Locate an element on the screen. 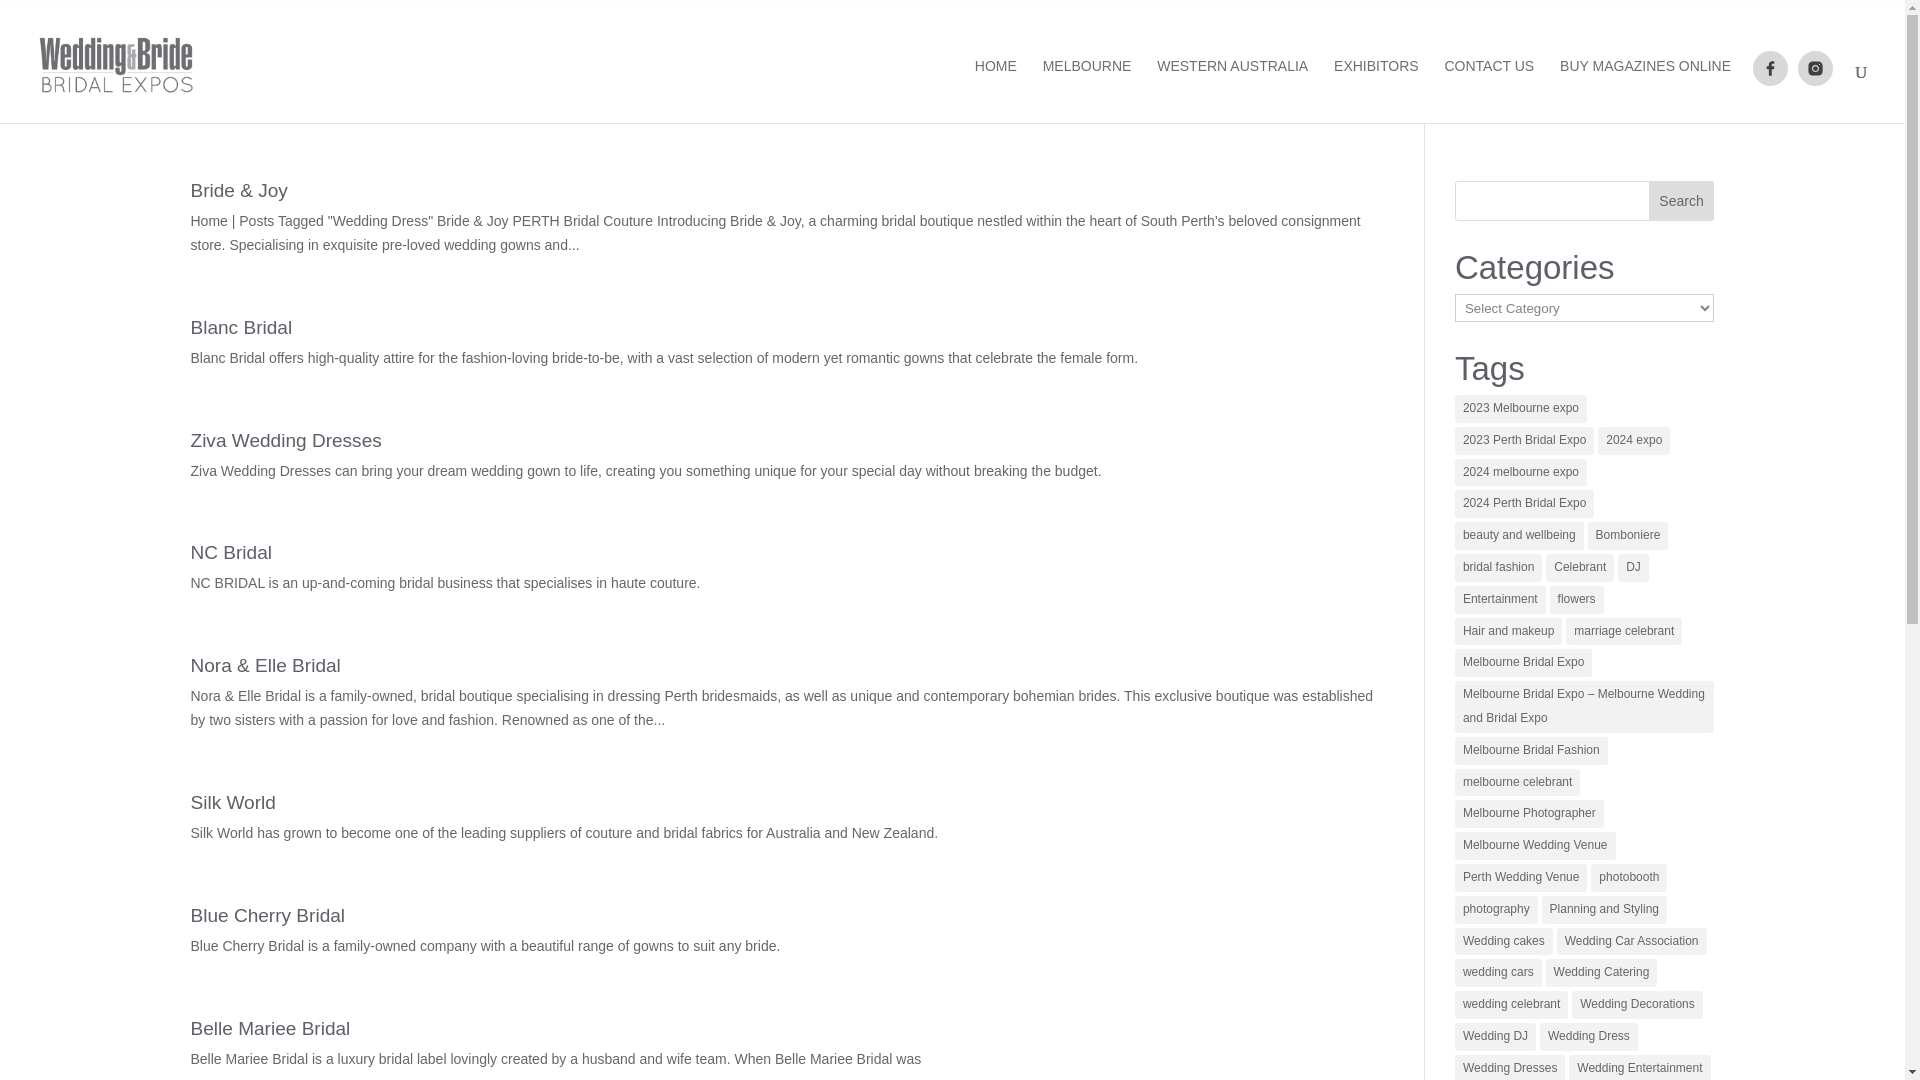  Blanc Bridal is located at coordinates (240, 328).